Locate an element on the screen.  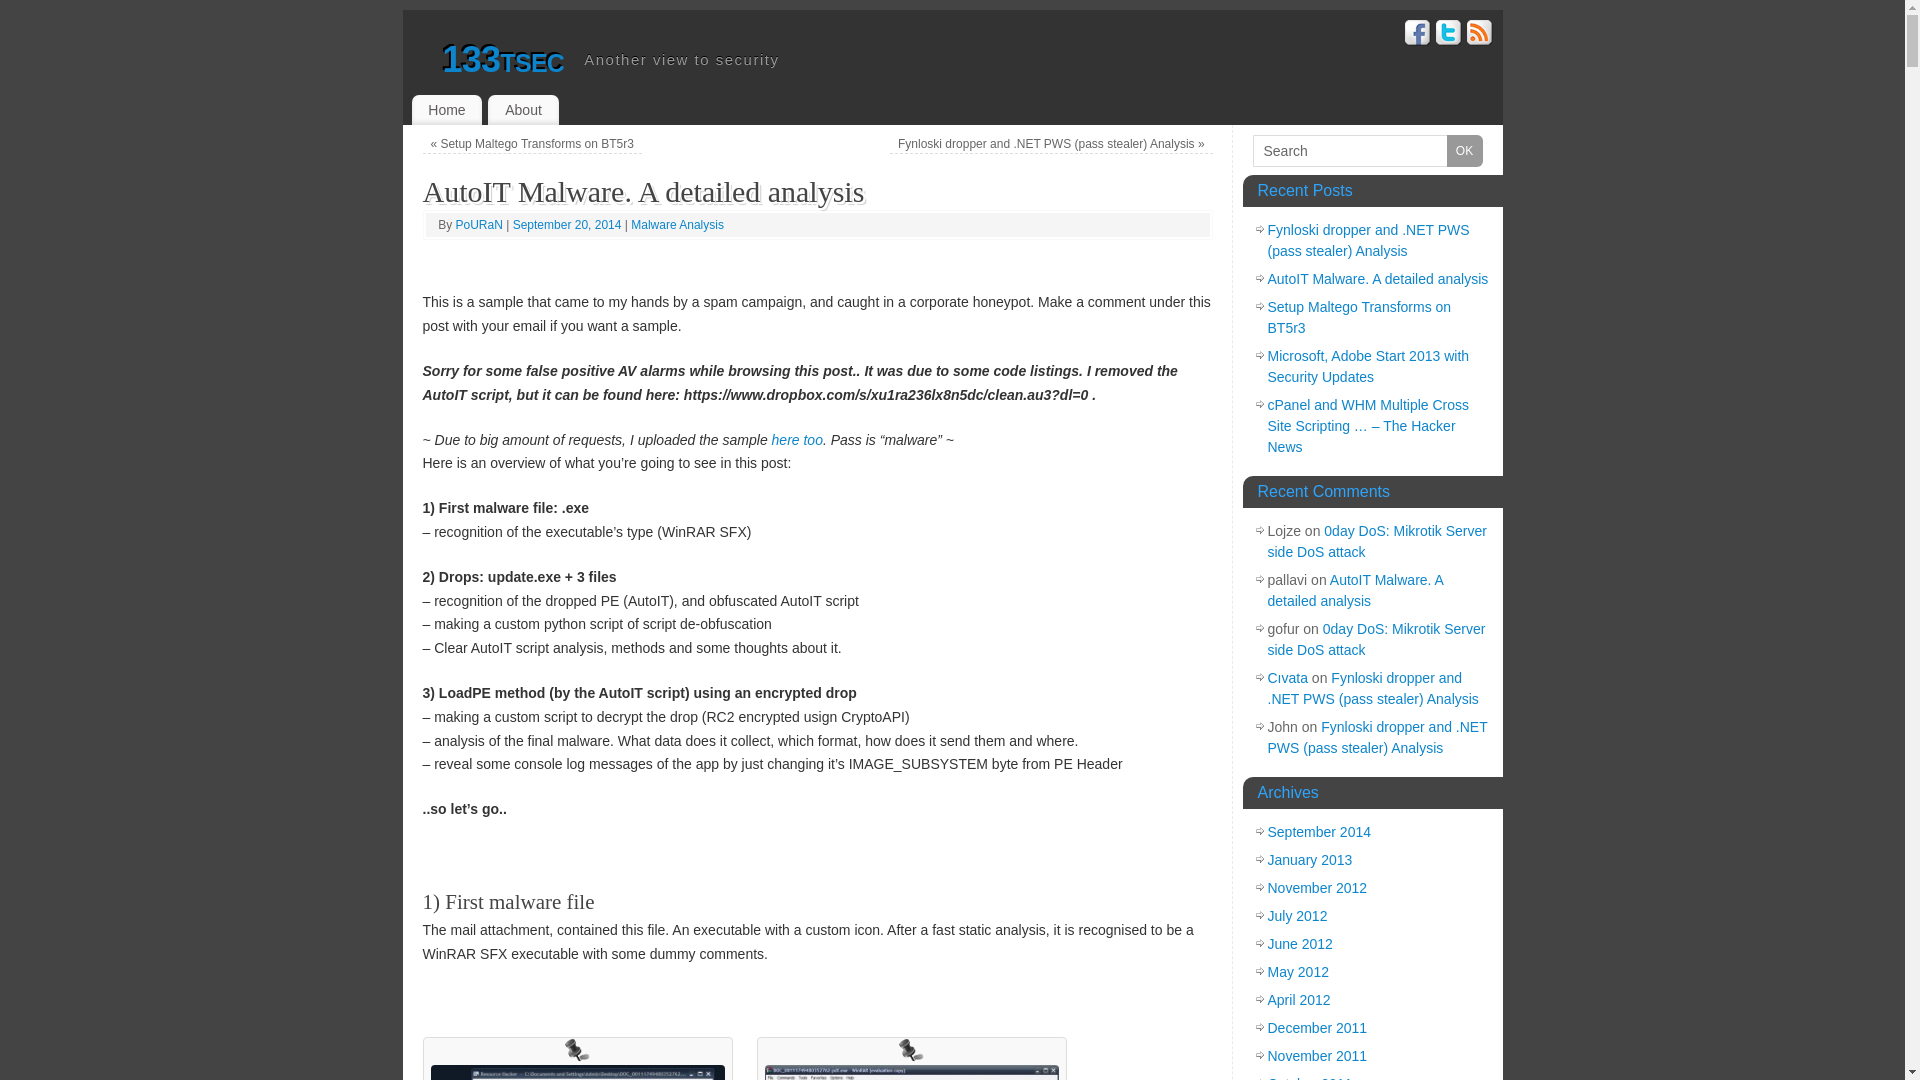
Facebook is located at coordinates (1417, 36).